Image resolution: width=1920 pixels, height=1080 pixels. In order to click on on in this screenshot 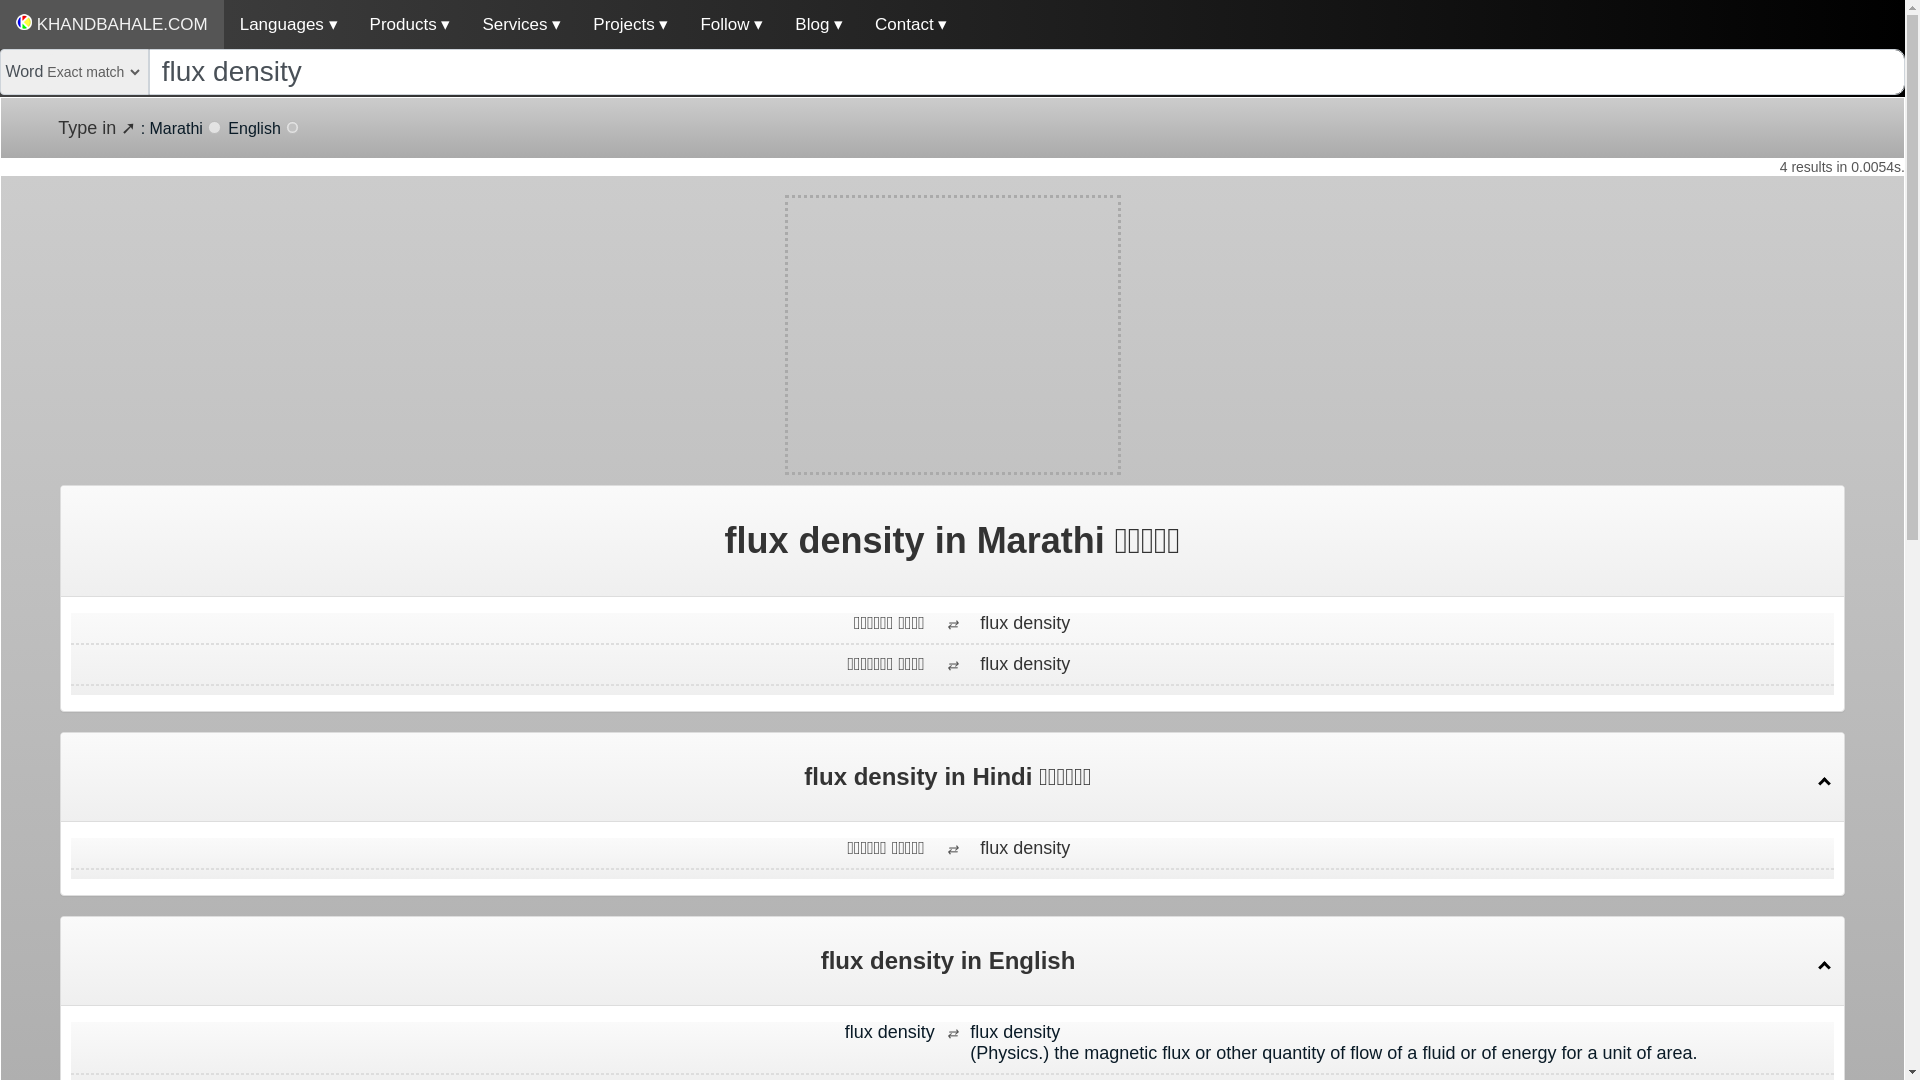, I will do `click(292, 126)`.